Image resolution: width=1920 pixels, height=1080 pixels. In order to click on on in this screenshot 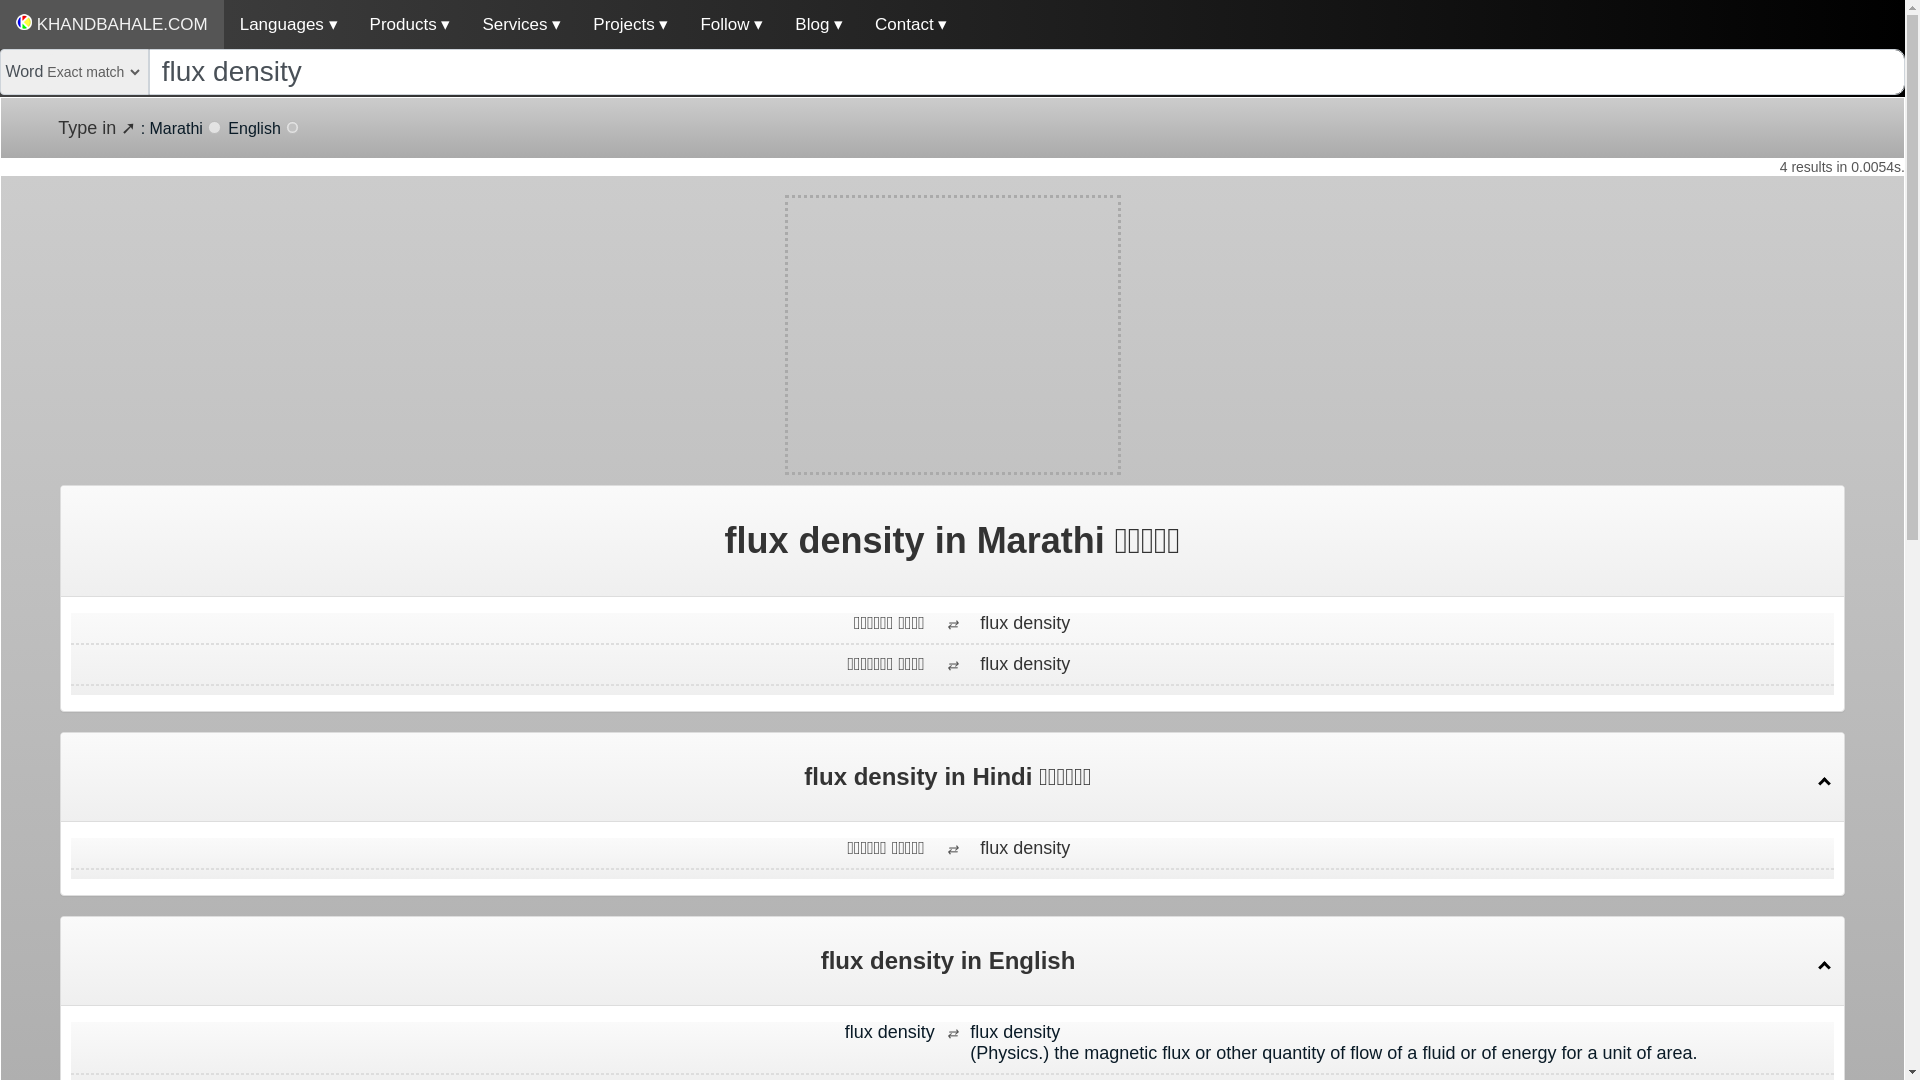, I will do `click(292, 126)`.